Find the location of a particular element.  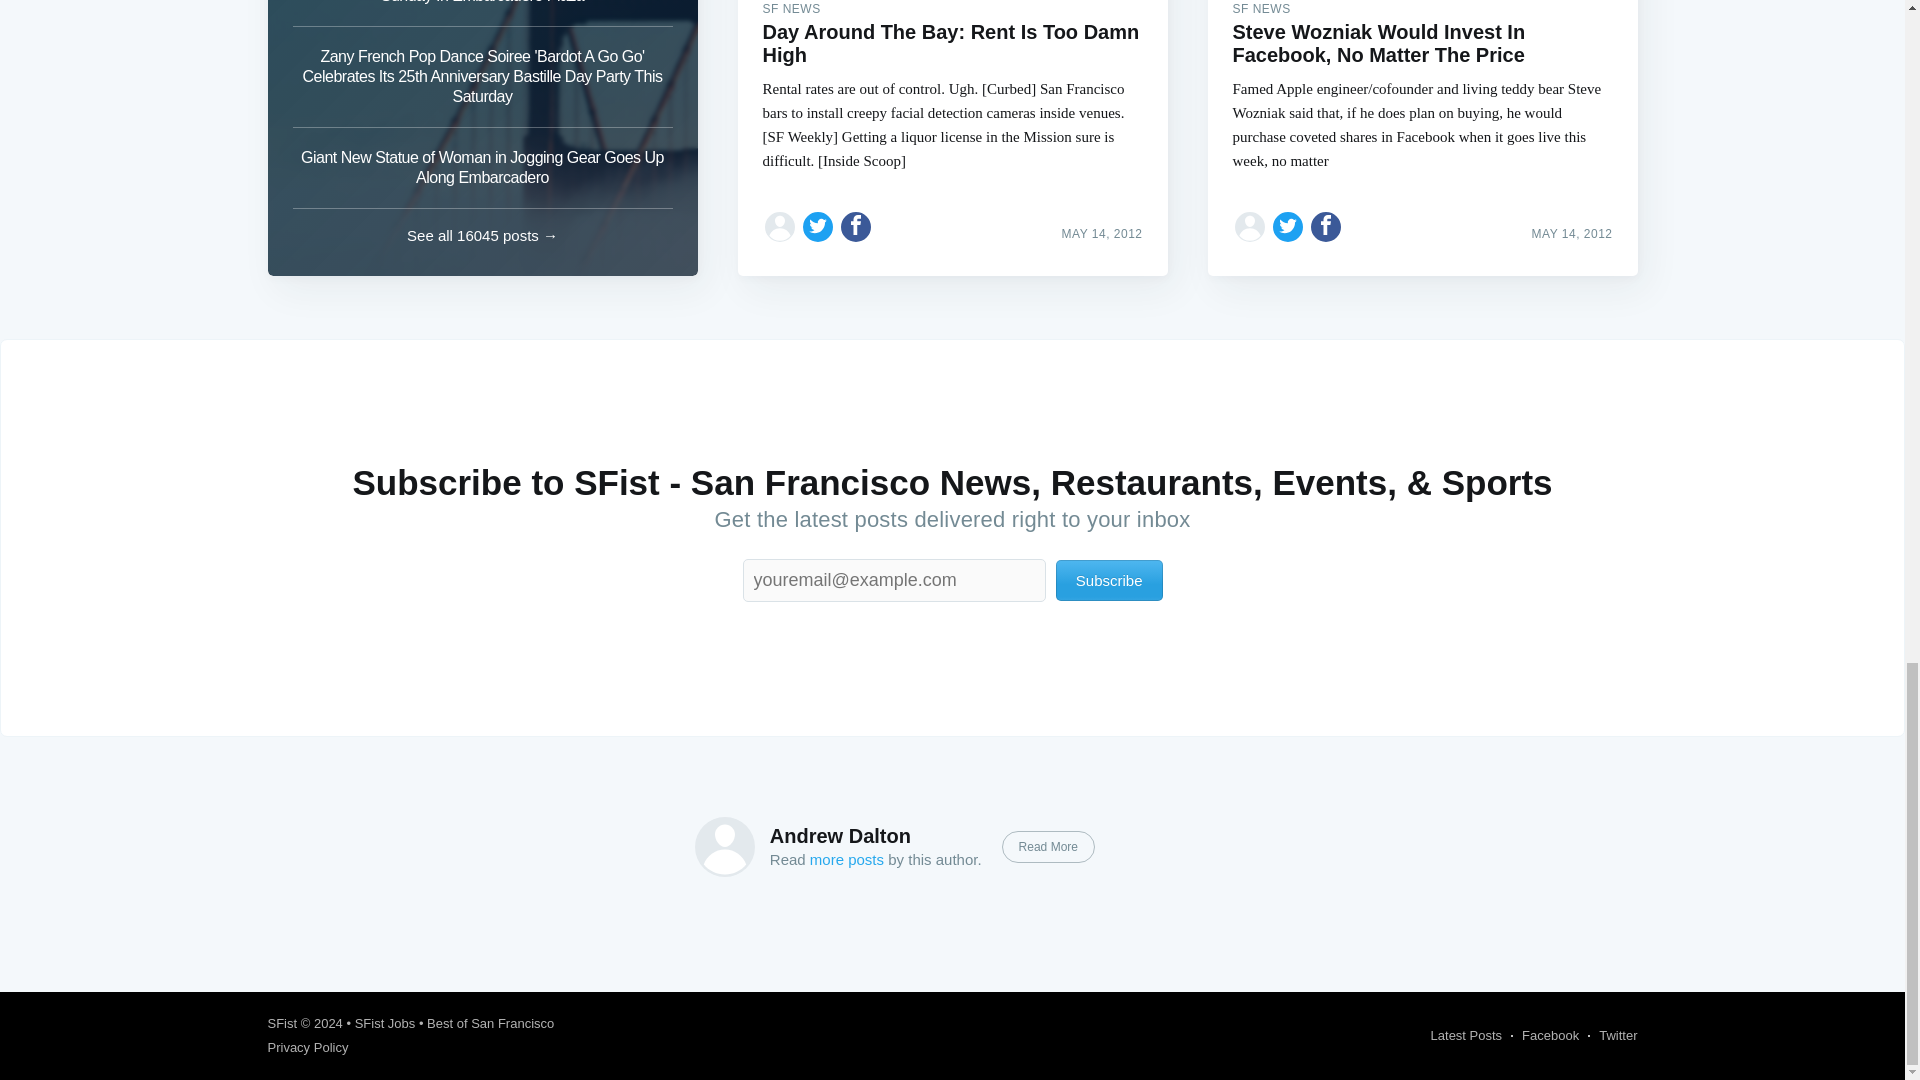

Share on Twitter is located at coordinates (1288, 226).